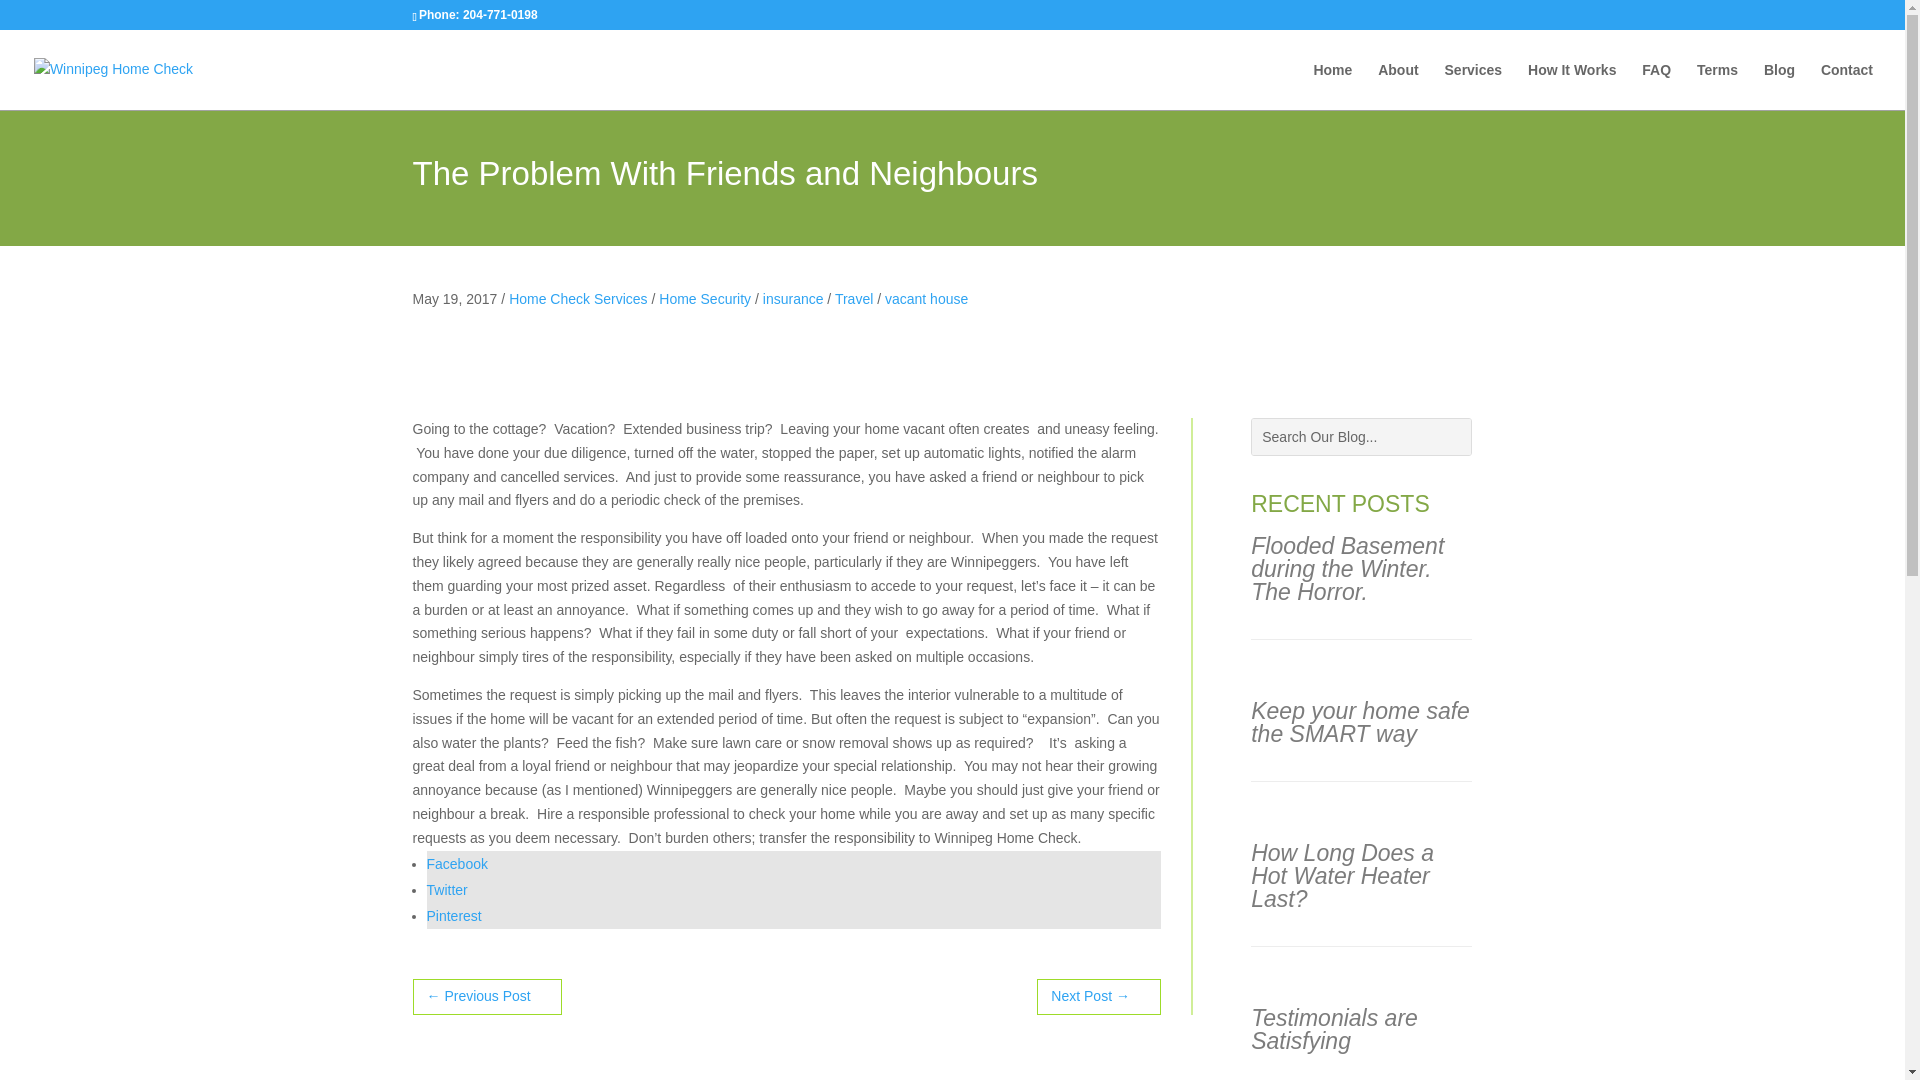  I want to click on How It Works, so click(1572, 86).